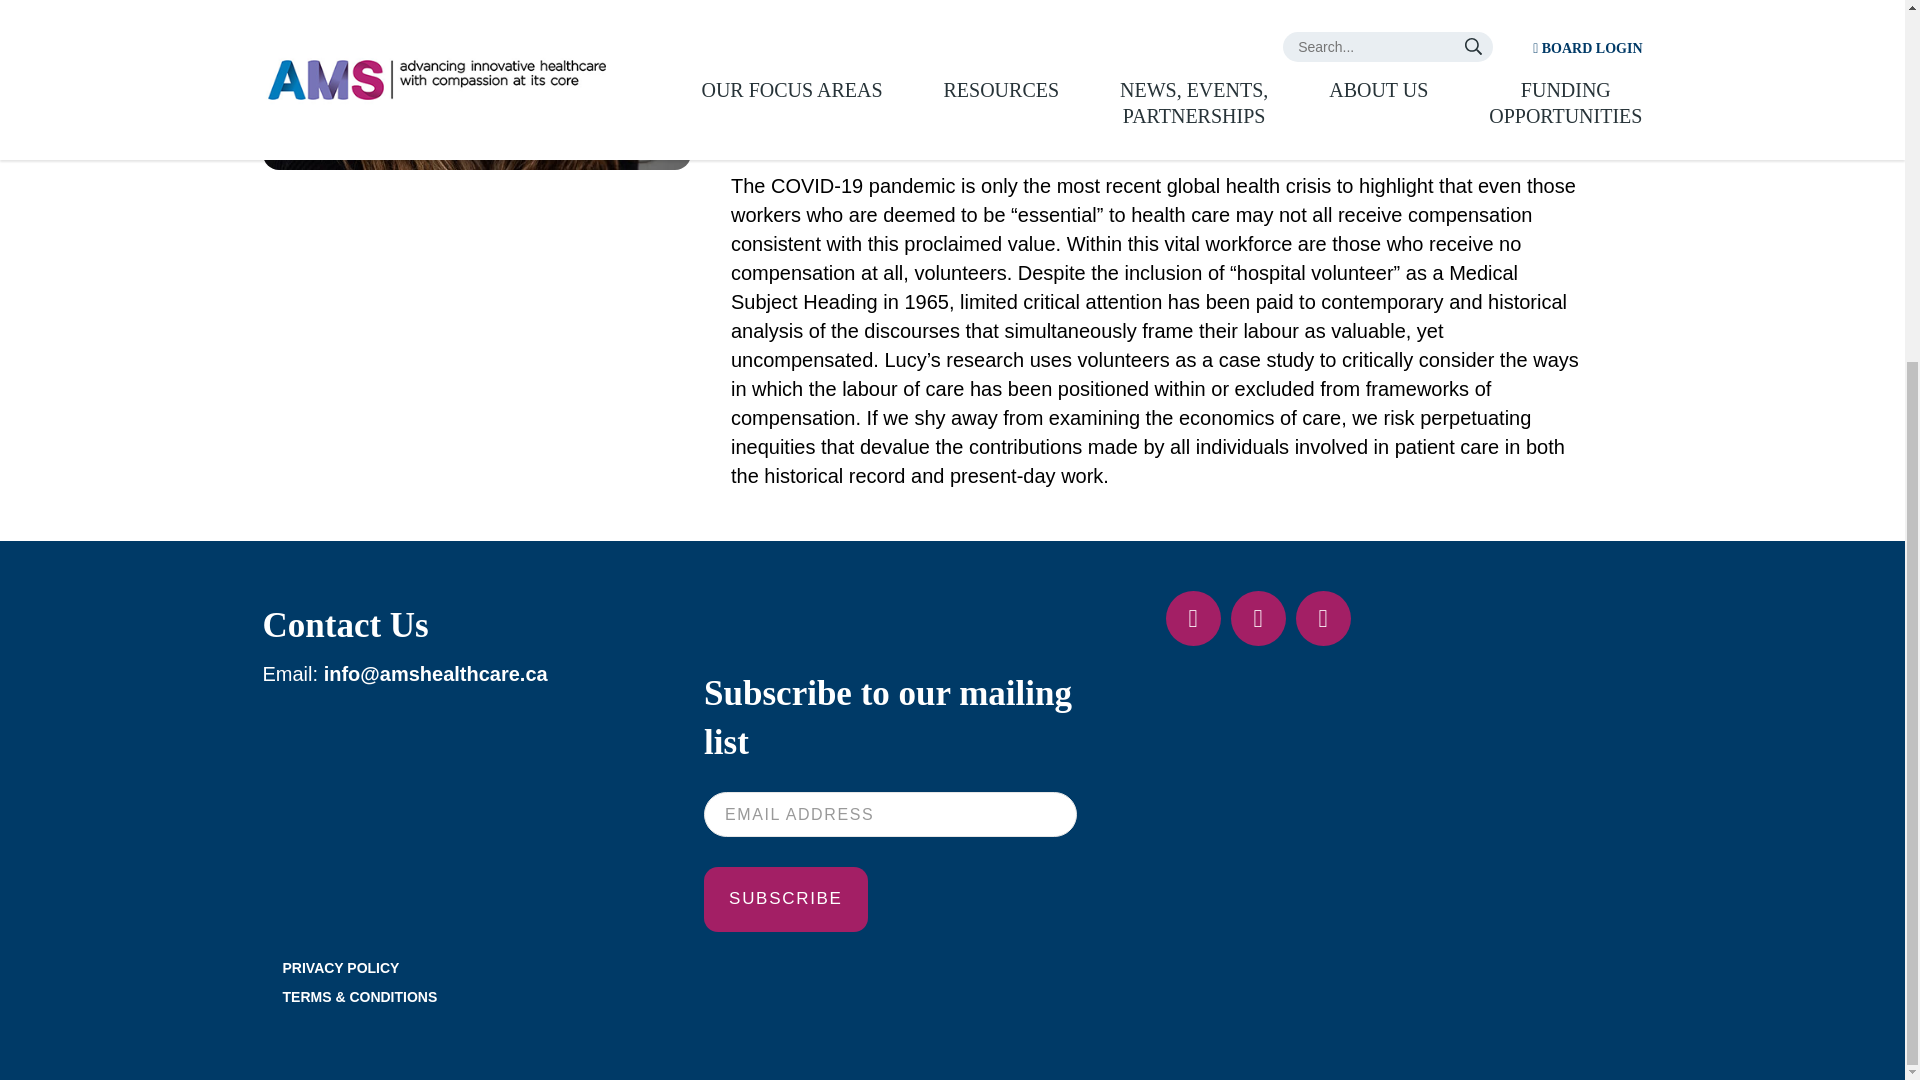 Image resolution: width=1920 pixels, height=1080 pixels. I want to click on Opens in a new window, so click(1193, 618).